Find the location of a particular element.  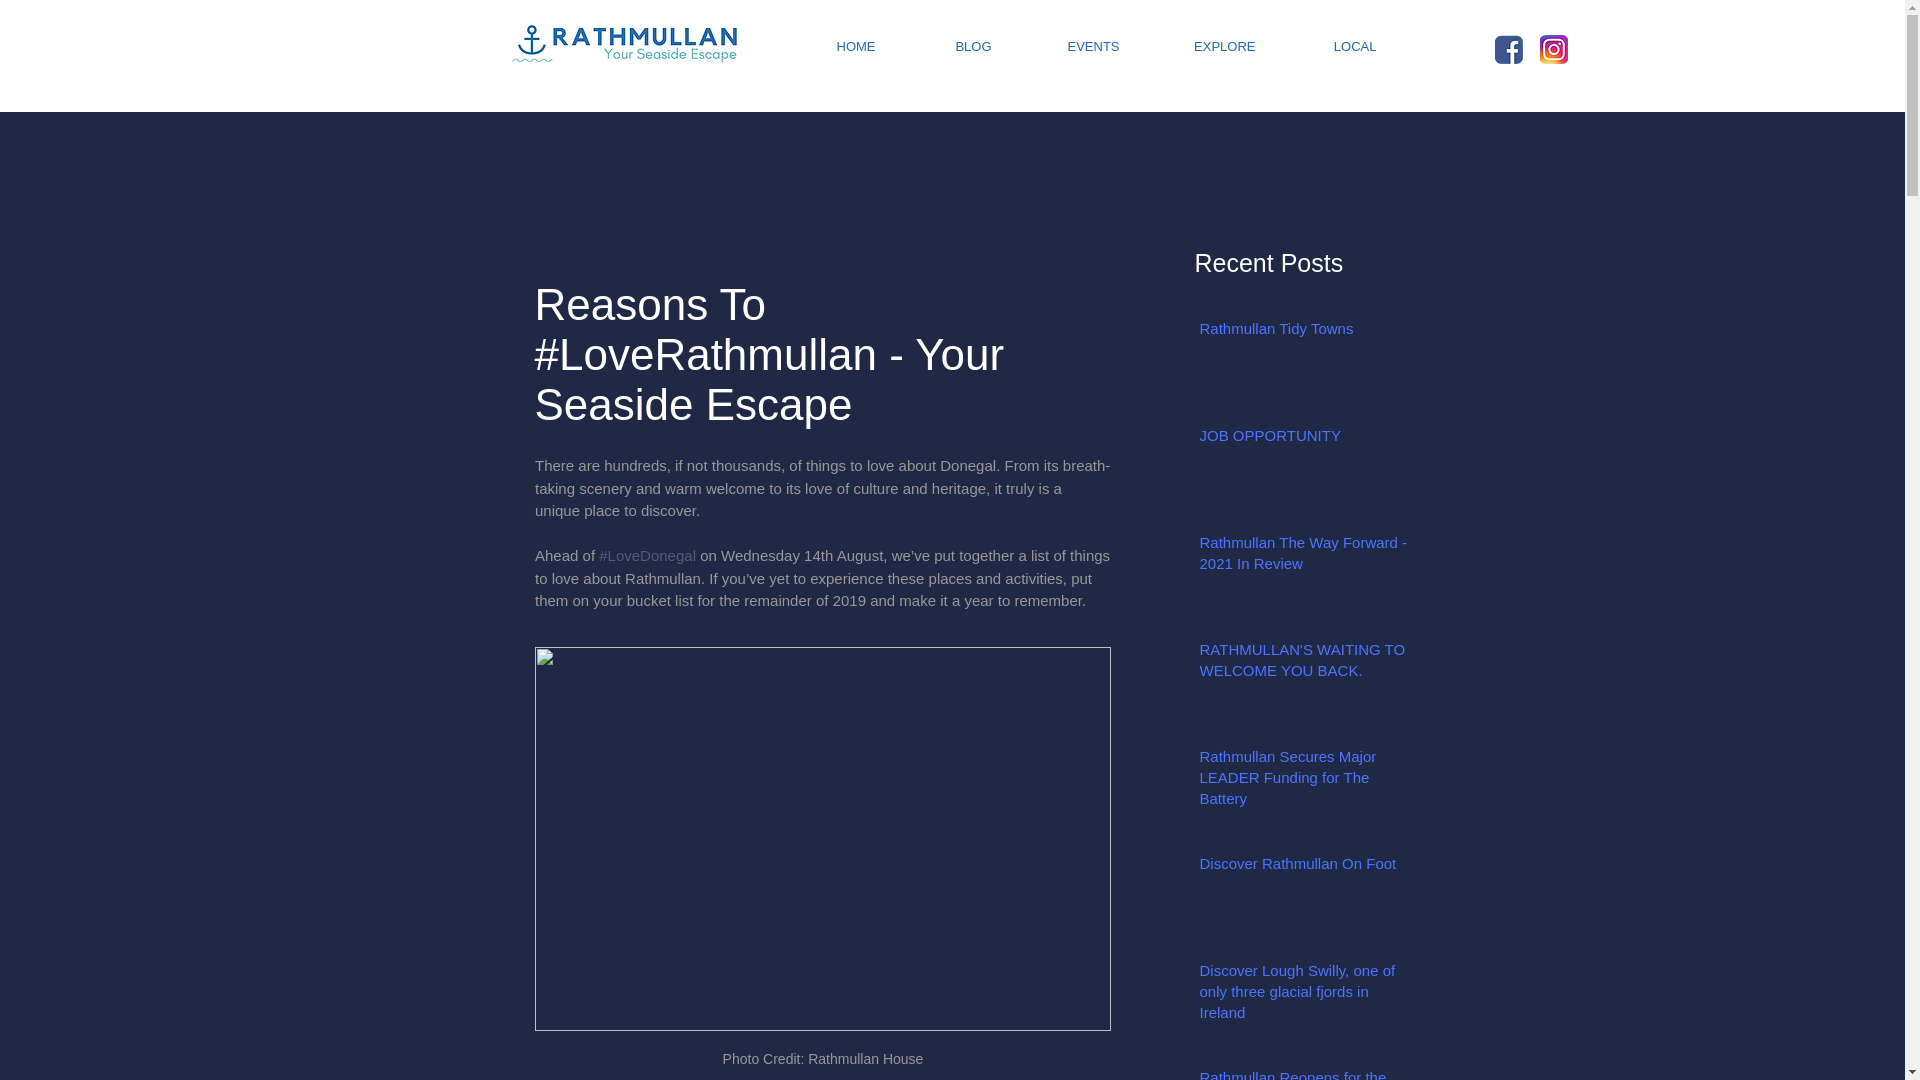

EVENTS is located at coordinates (1070, 46).